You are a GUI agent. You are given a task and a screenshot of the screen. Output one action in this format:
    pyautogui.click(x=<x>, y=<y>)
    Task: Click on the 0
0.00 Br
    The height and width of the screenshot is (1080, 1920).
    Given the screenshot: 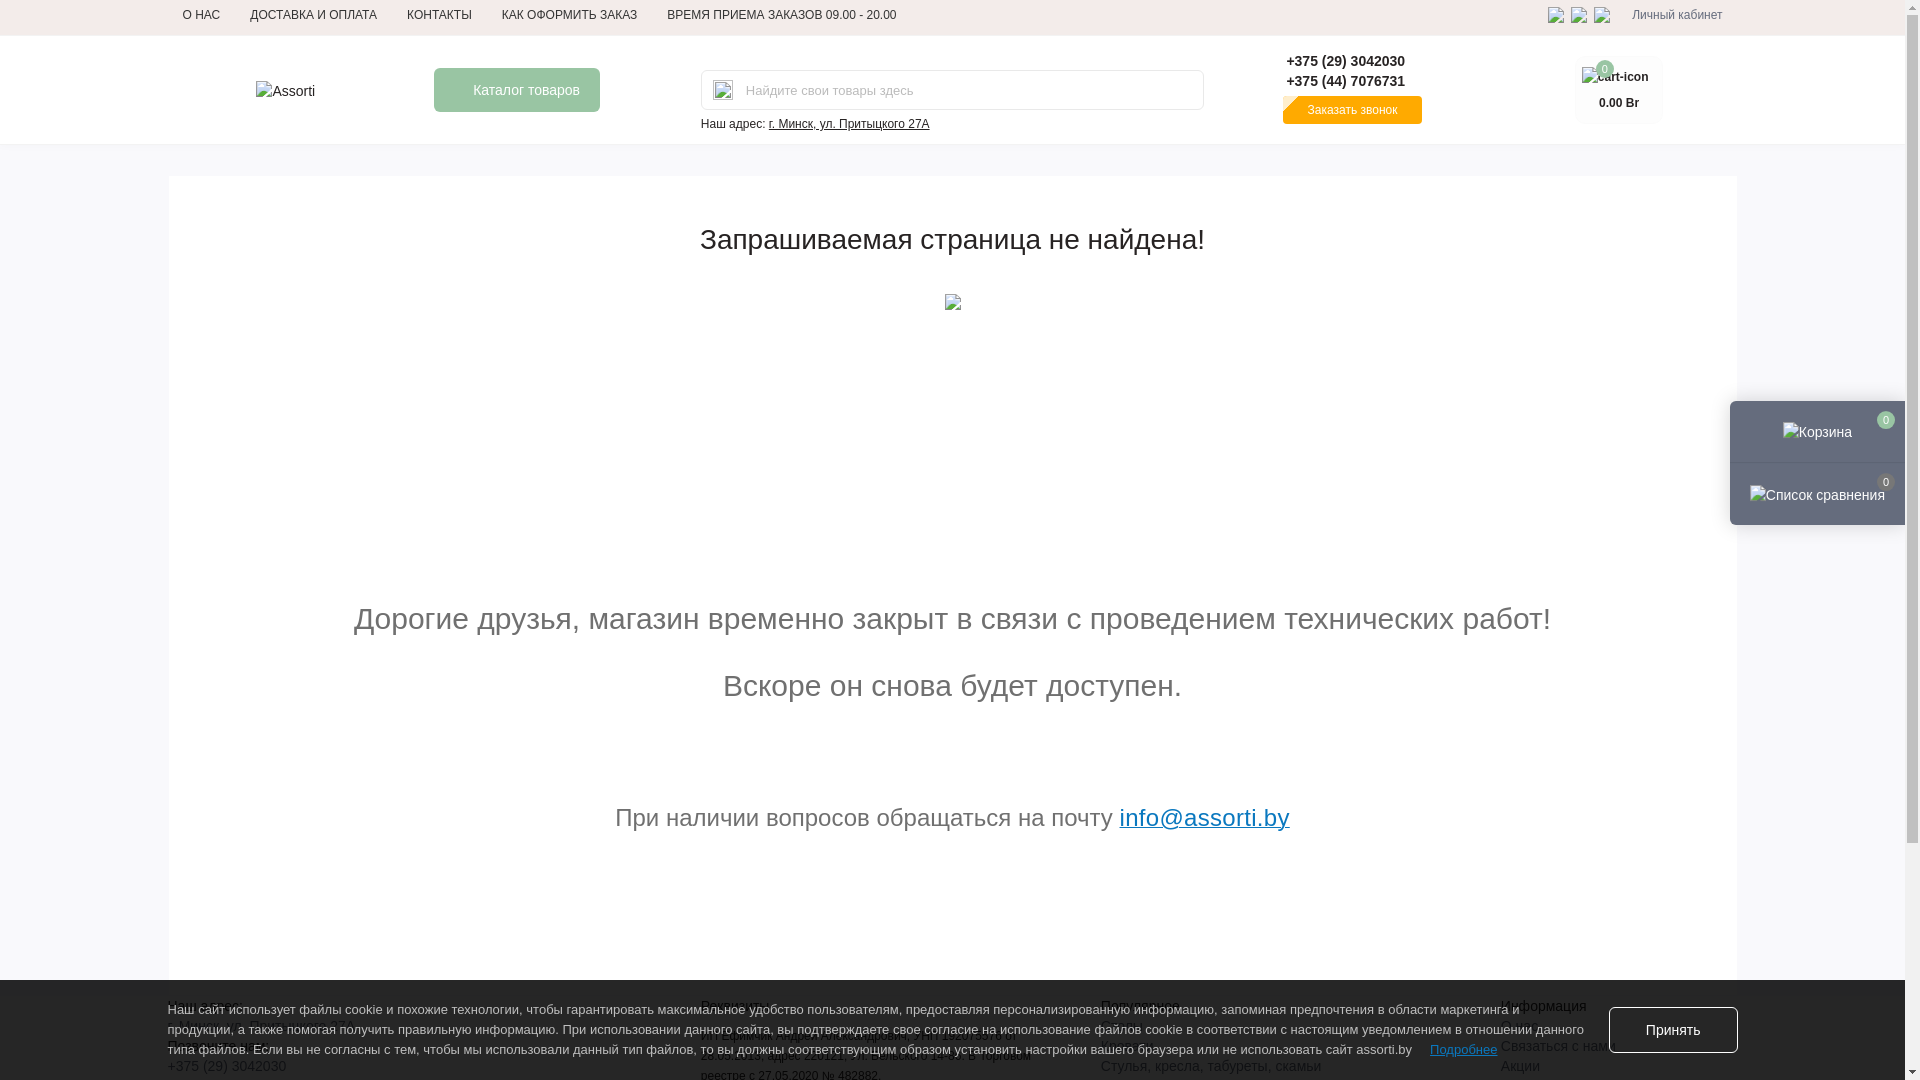 What is the action you would take?
    pyautogui.click(x=1620, y=90)
    